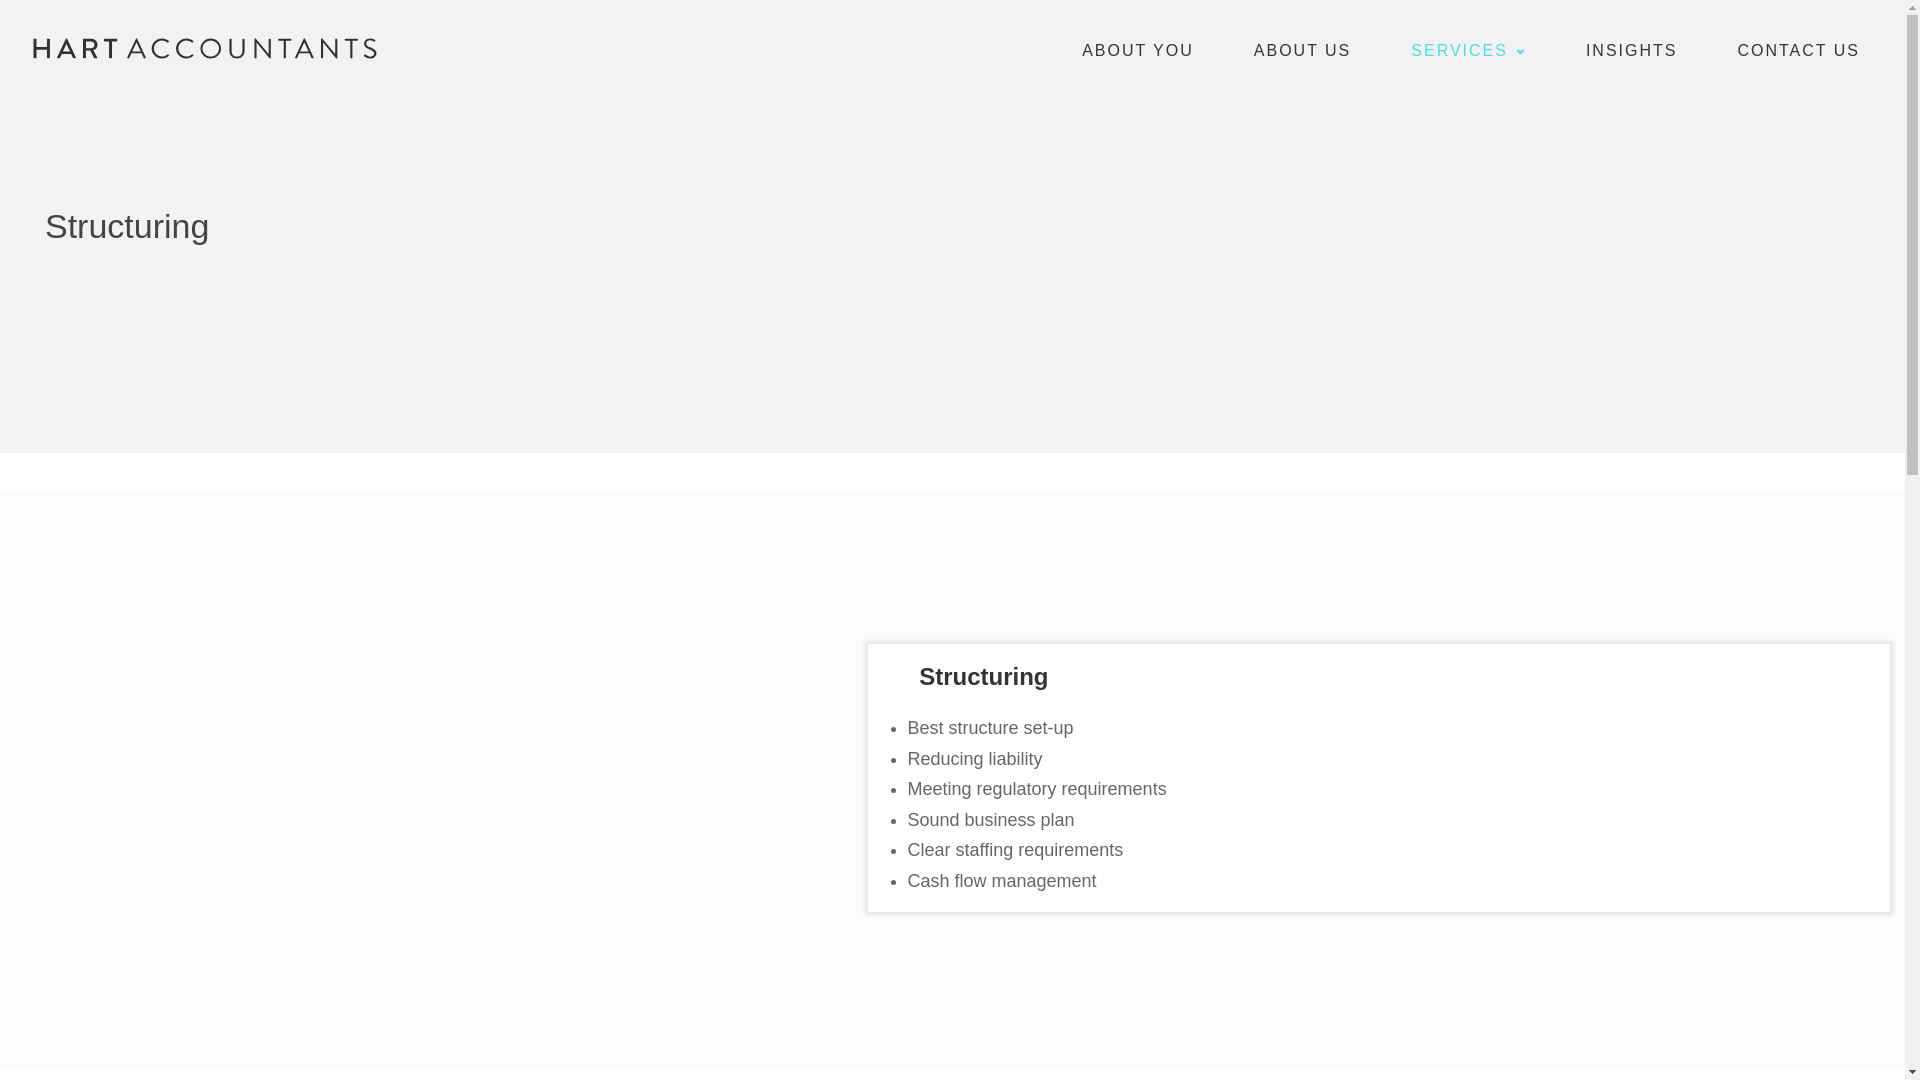 This screenshot has width=1920, height=1080. I want to click on ABOUT YOU, so click(1138, 49).